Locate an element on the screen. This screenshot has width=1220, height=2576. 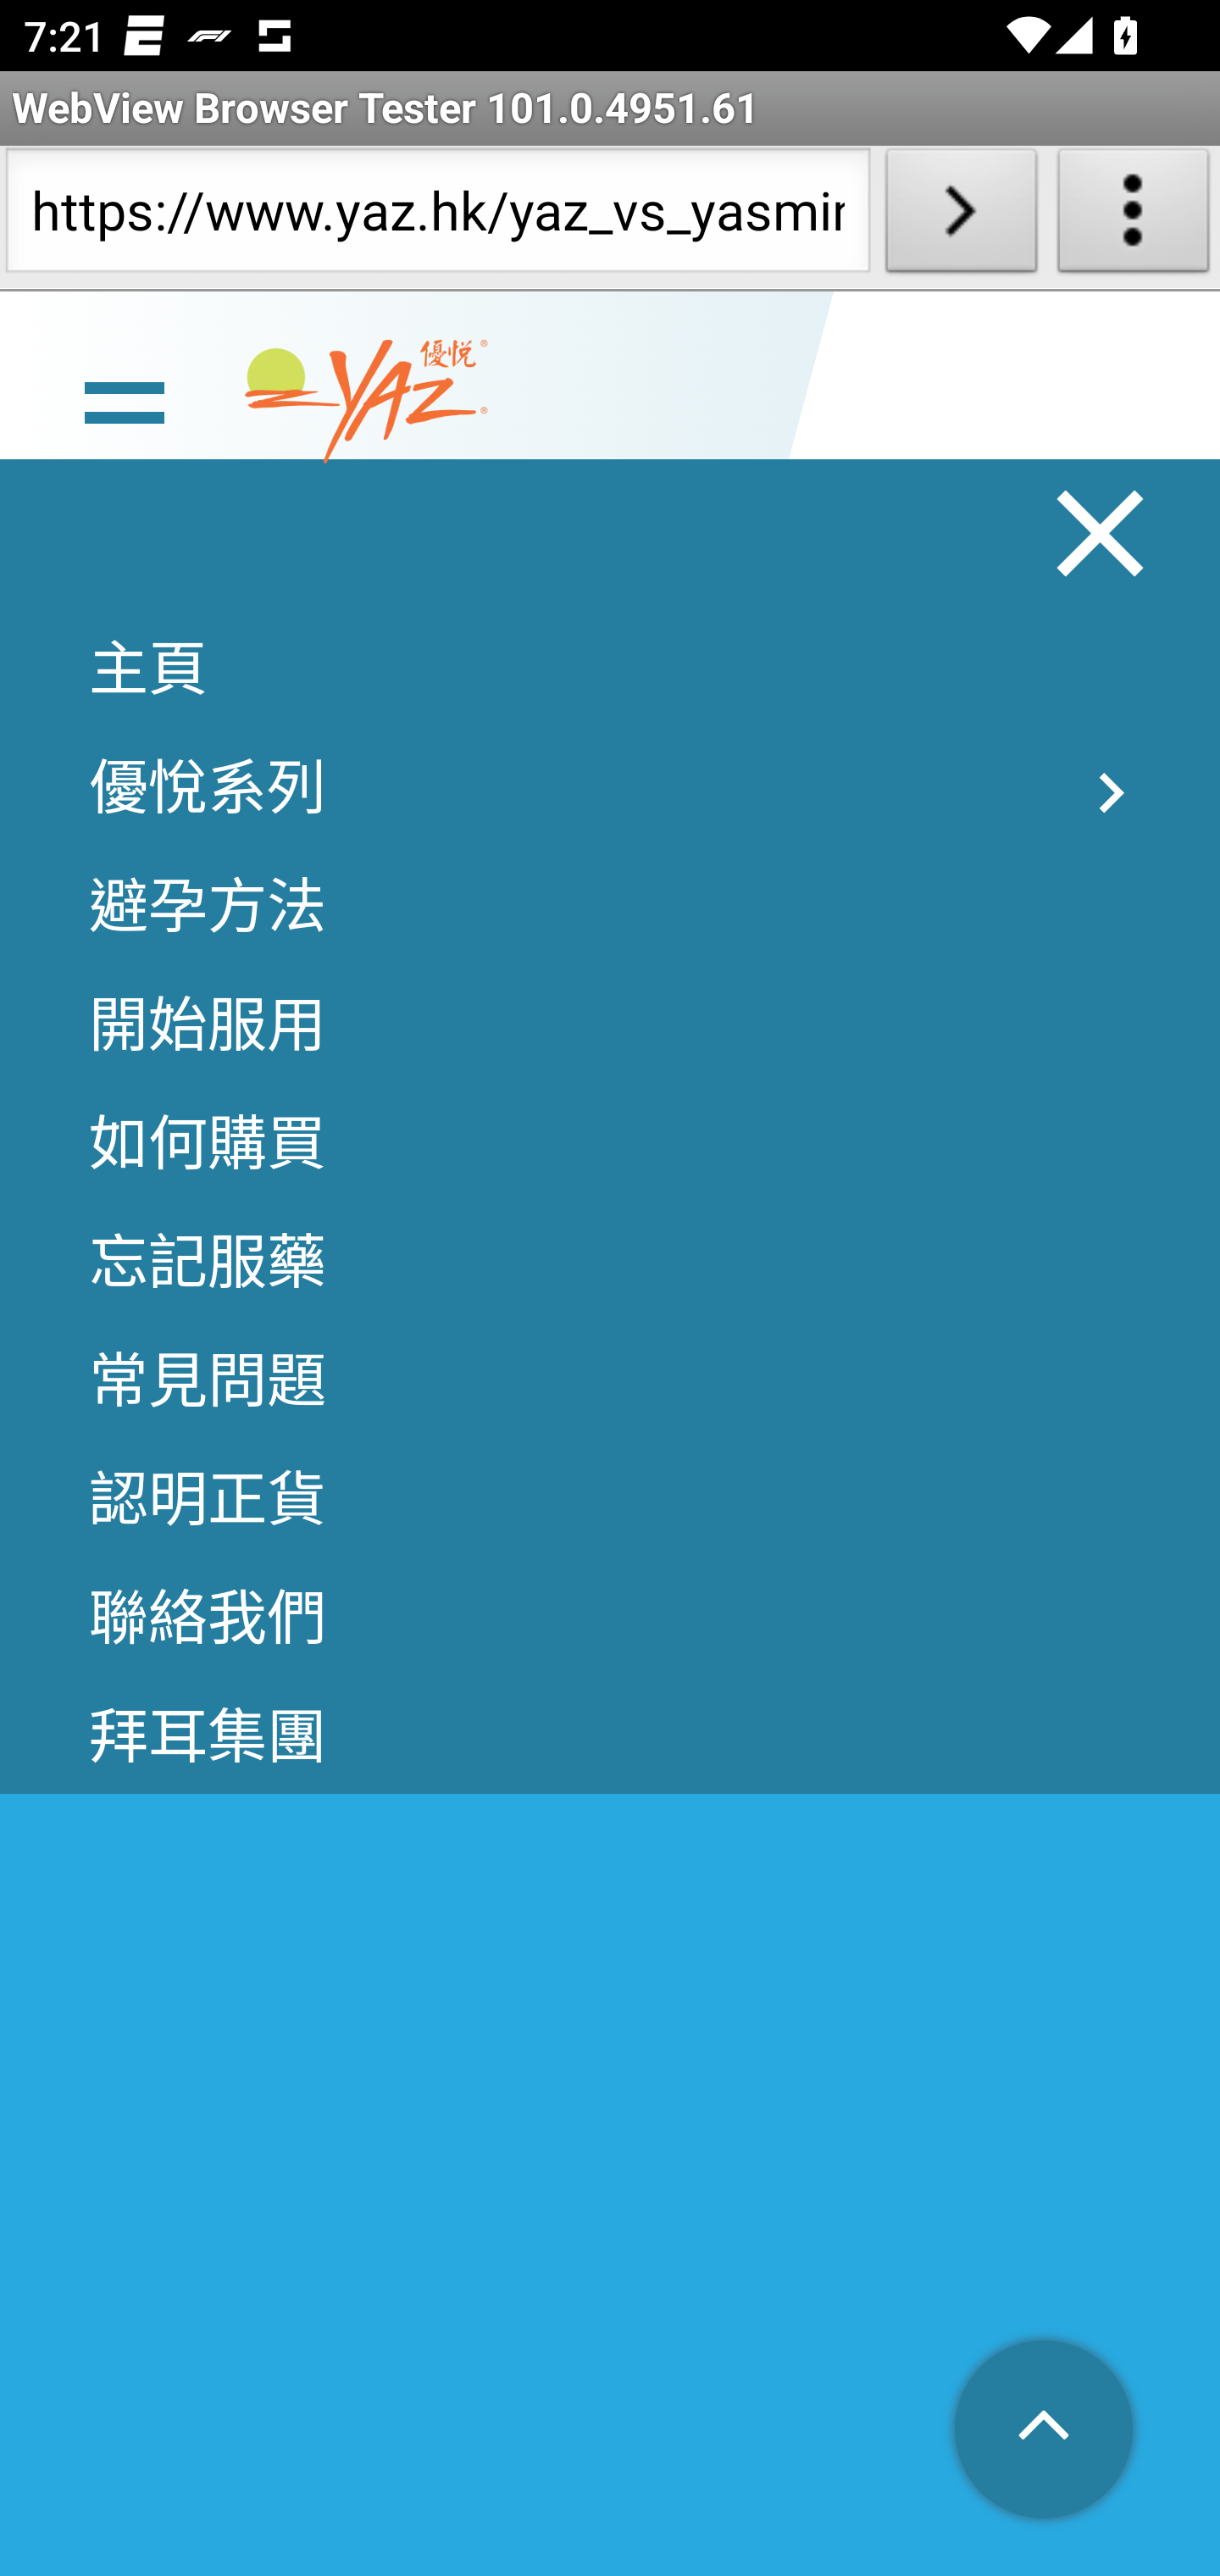
www.yaz is located at coordinates (366, 404).